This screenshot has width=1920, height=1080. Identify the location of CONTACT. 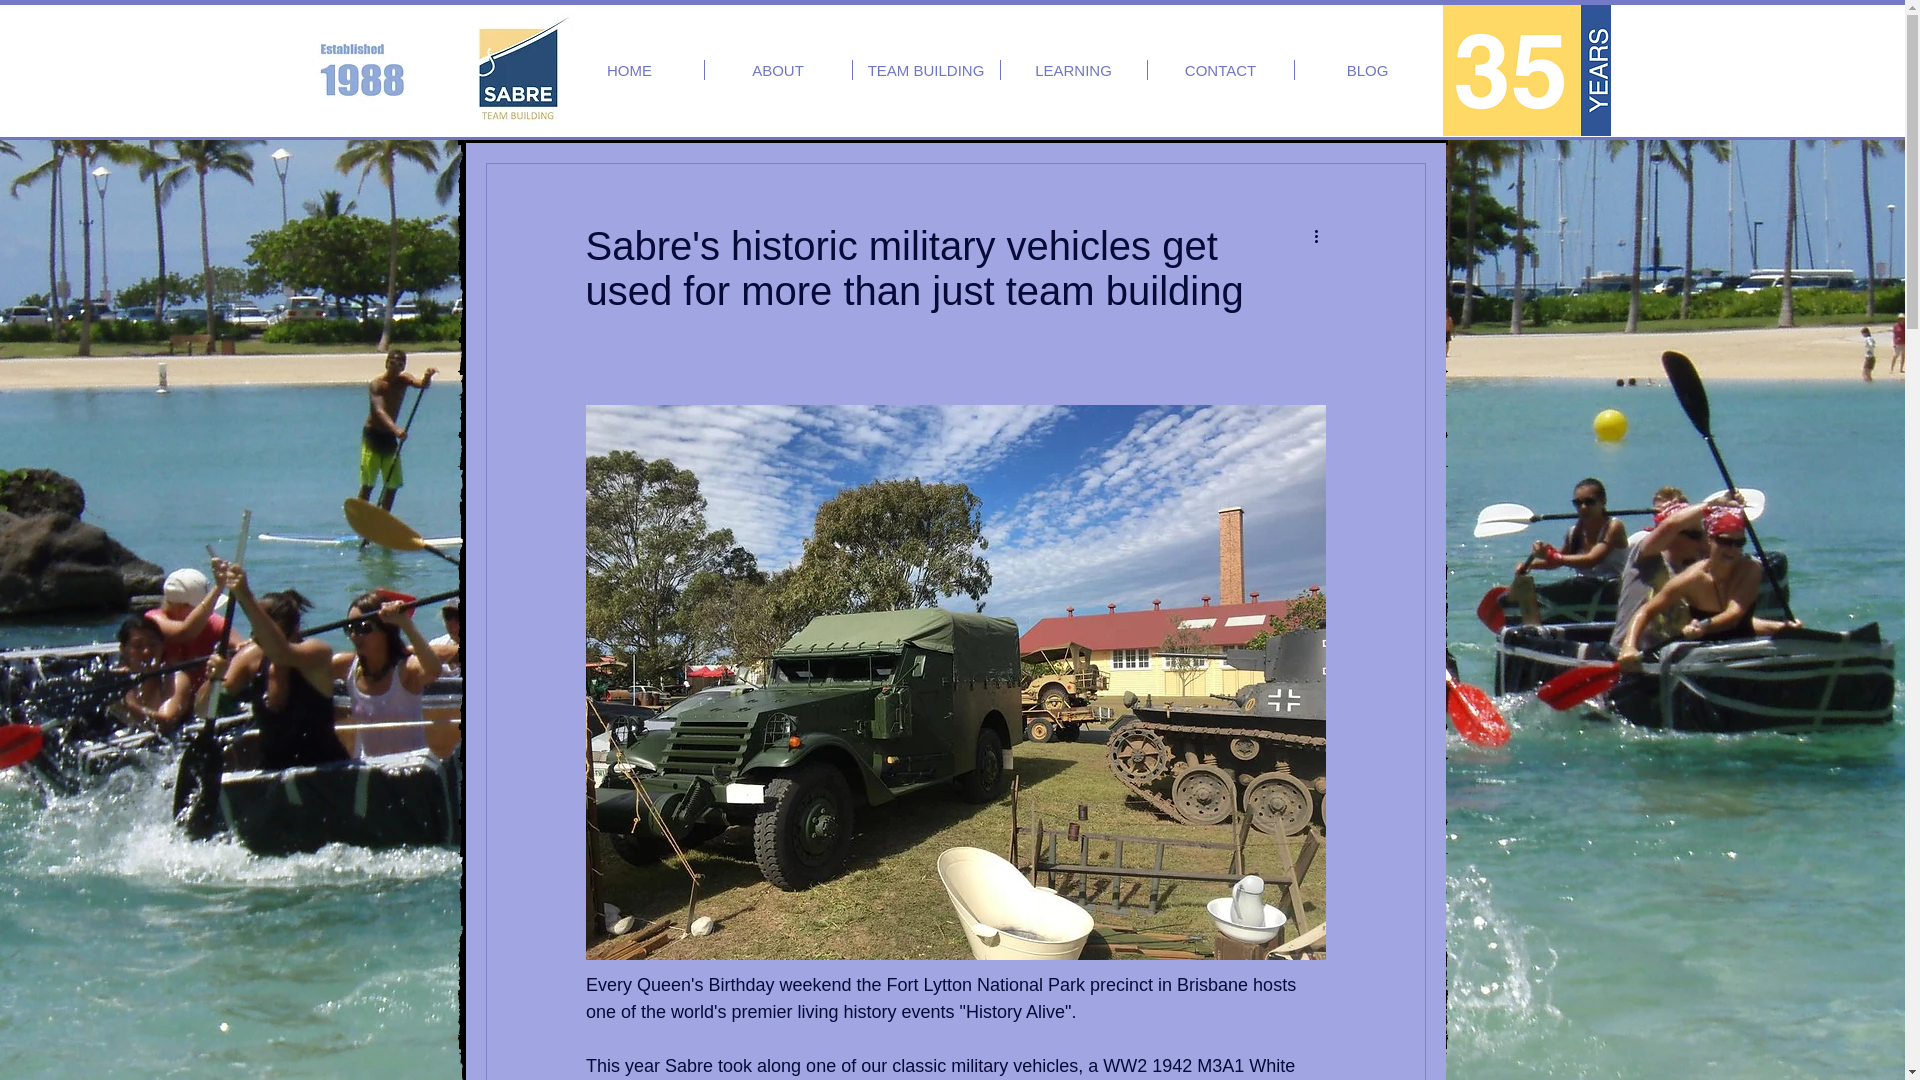
(1221, 70).